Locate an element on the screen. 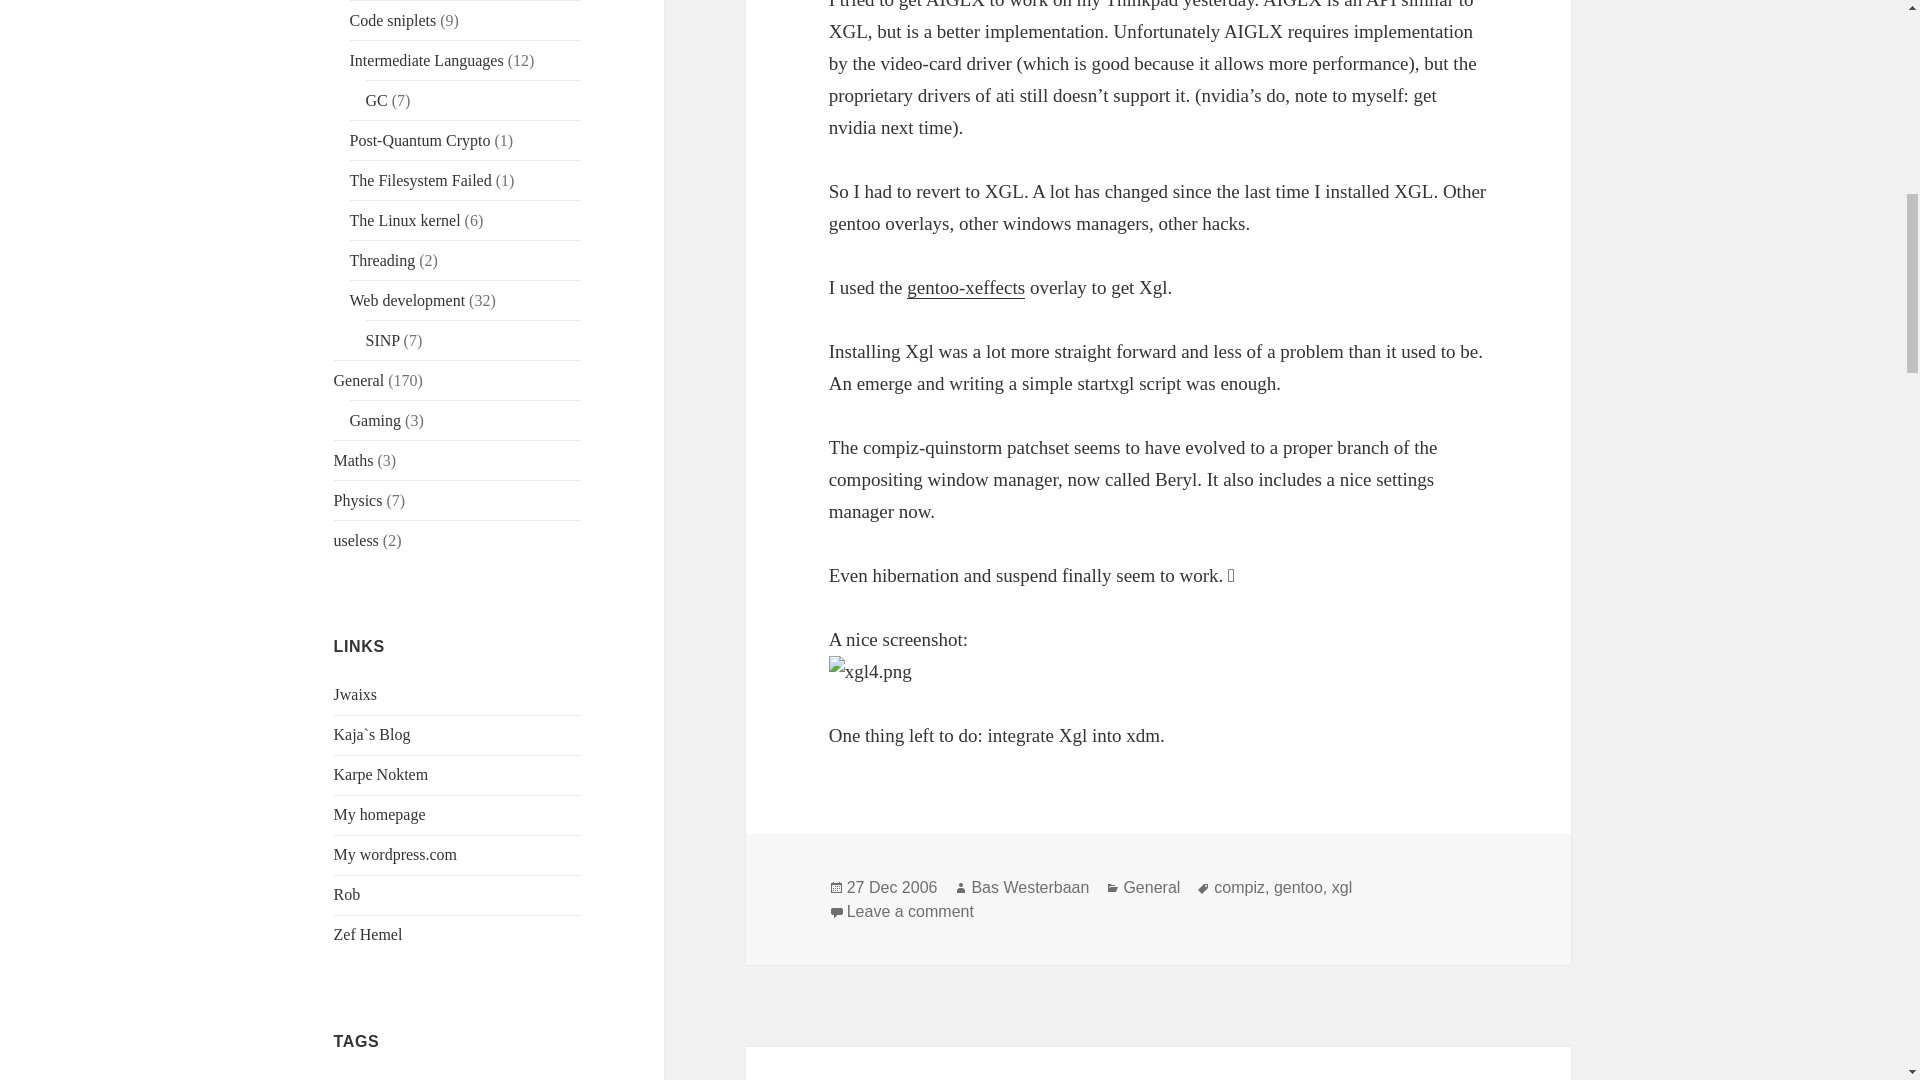 The image size is (1920, 1080). Maths is located at coordinates (354, 460).